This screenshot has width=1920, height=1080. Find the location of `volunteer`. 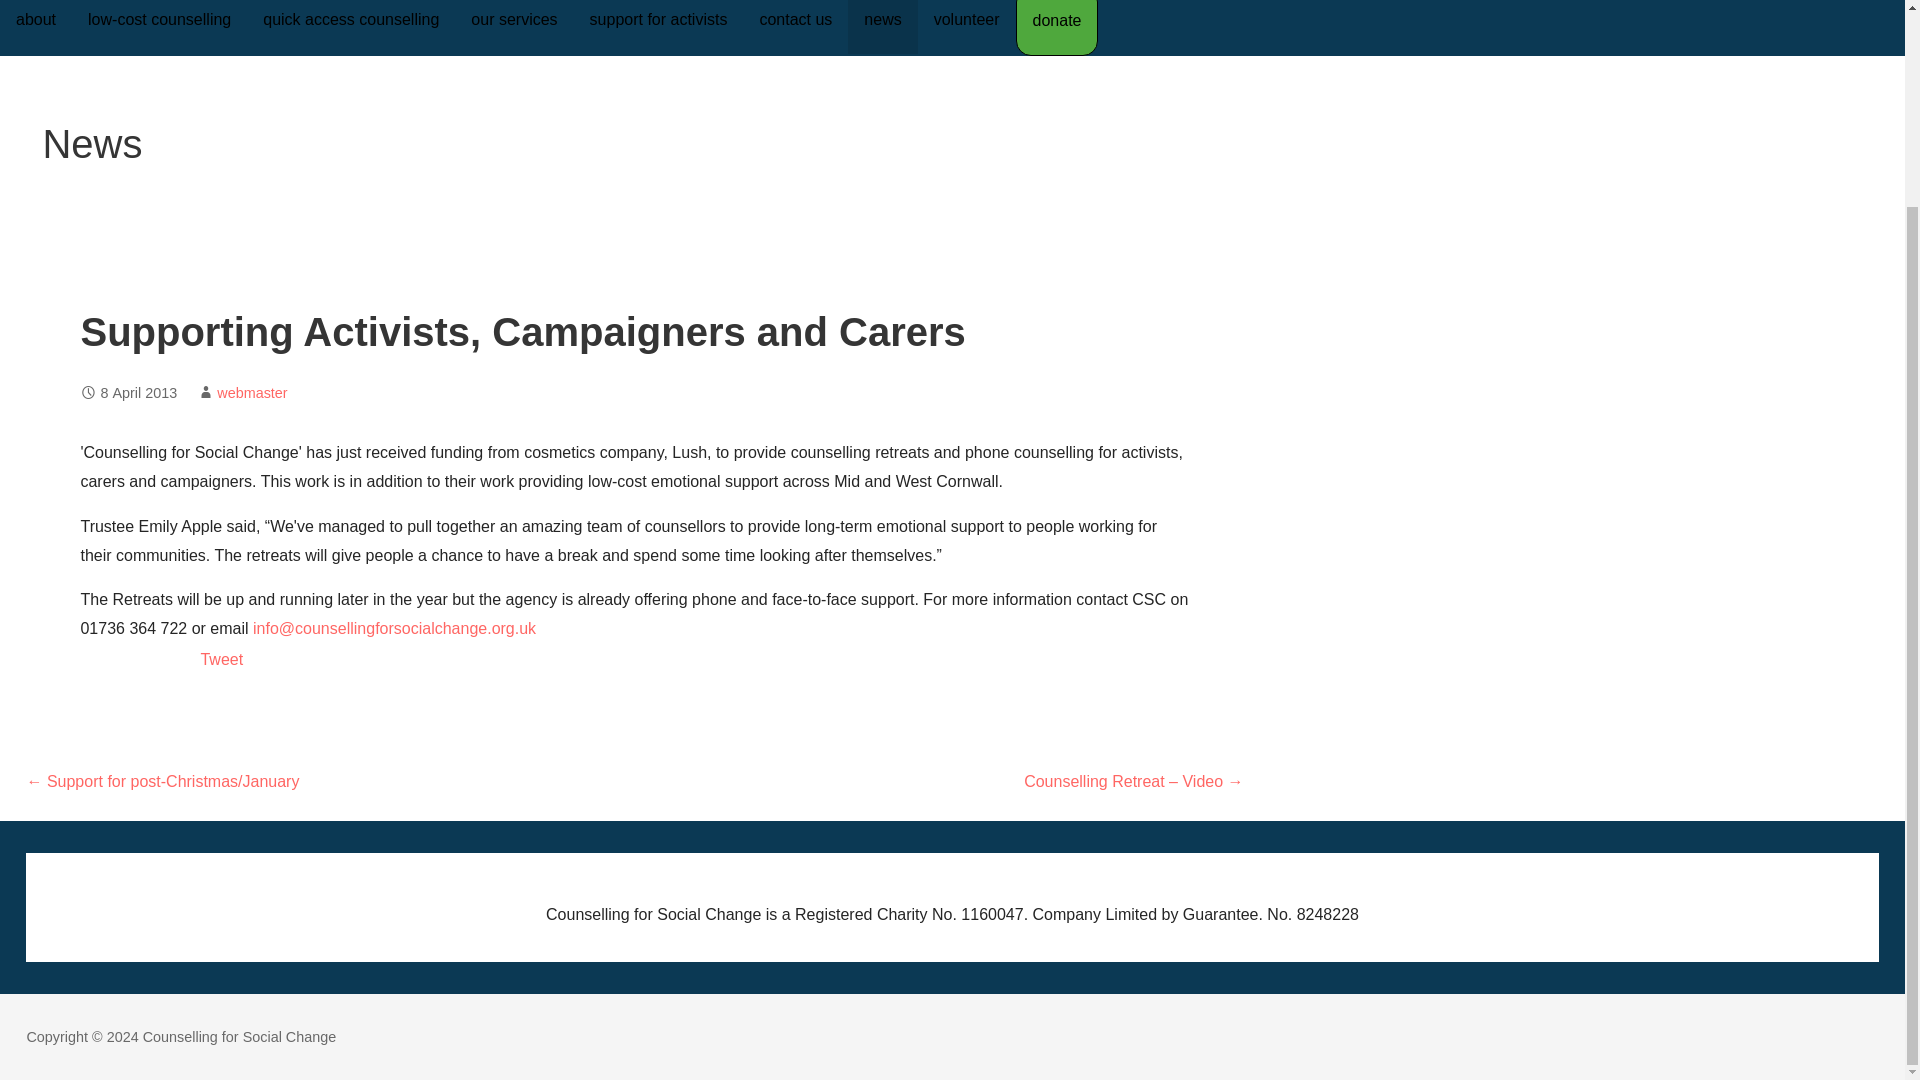

volunteer is located at coordinates (966, 27).